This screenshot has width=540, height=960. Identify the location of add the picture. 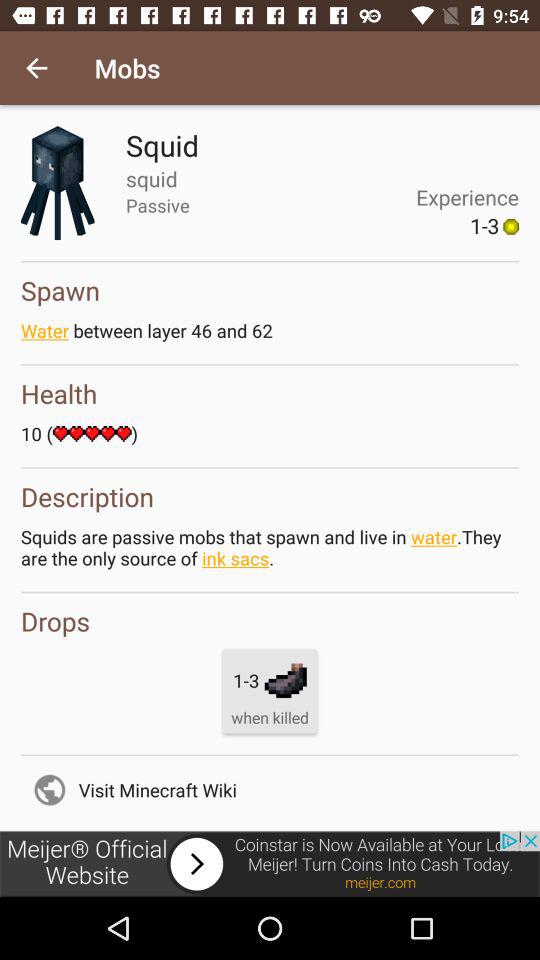
(270, 864).